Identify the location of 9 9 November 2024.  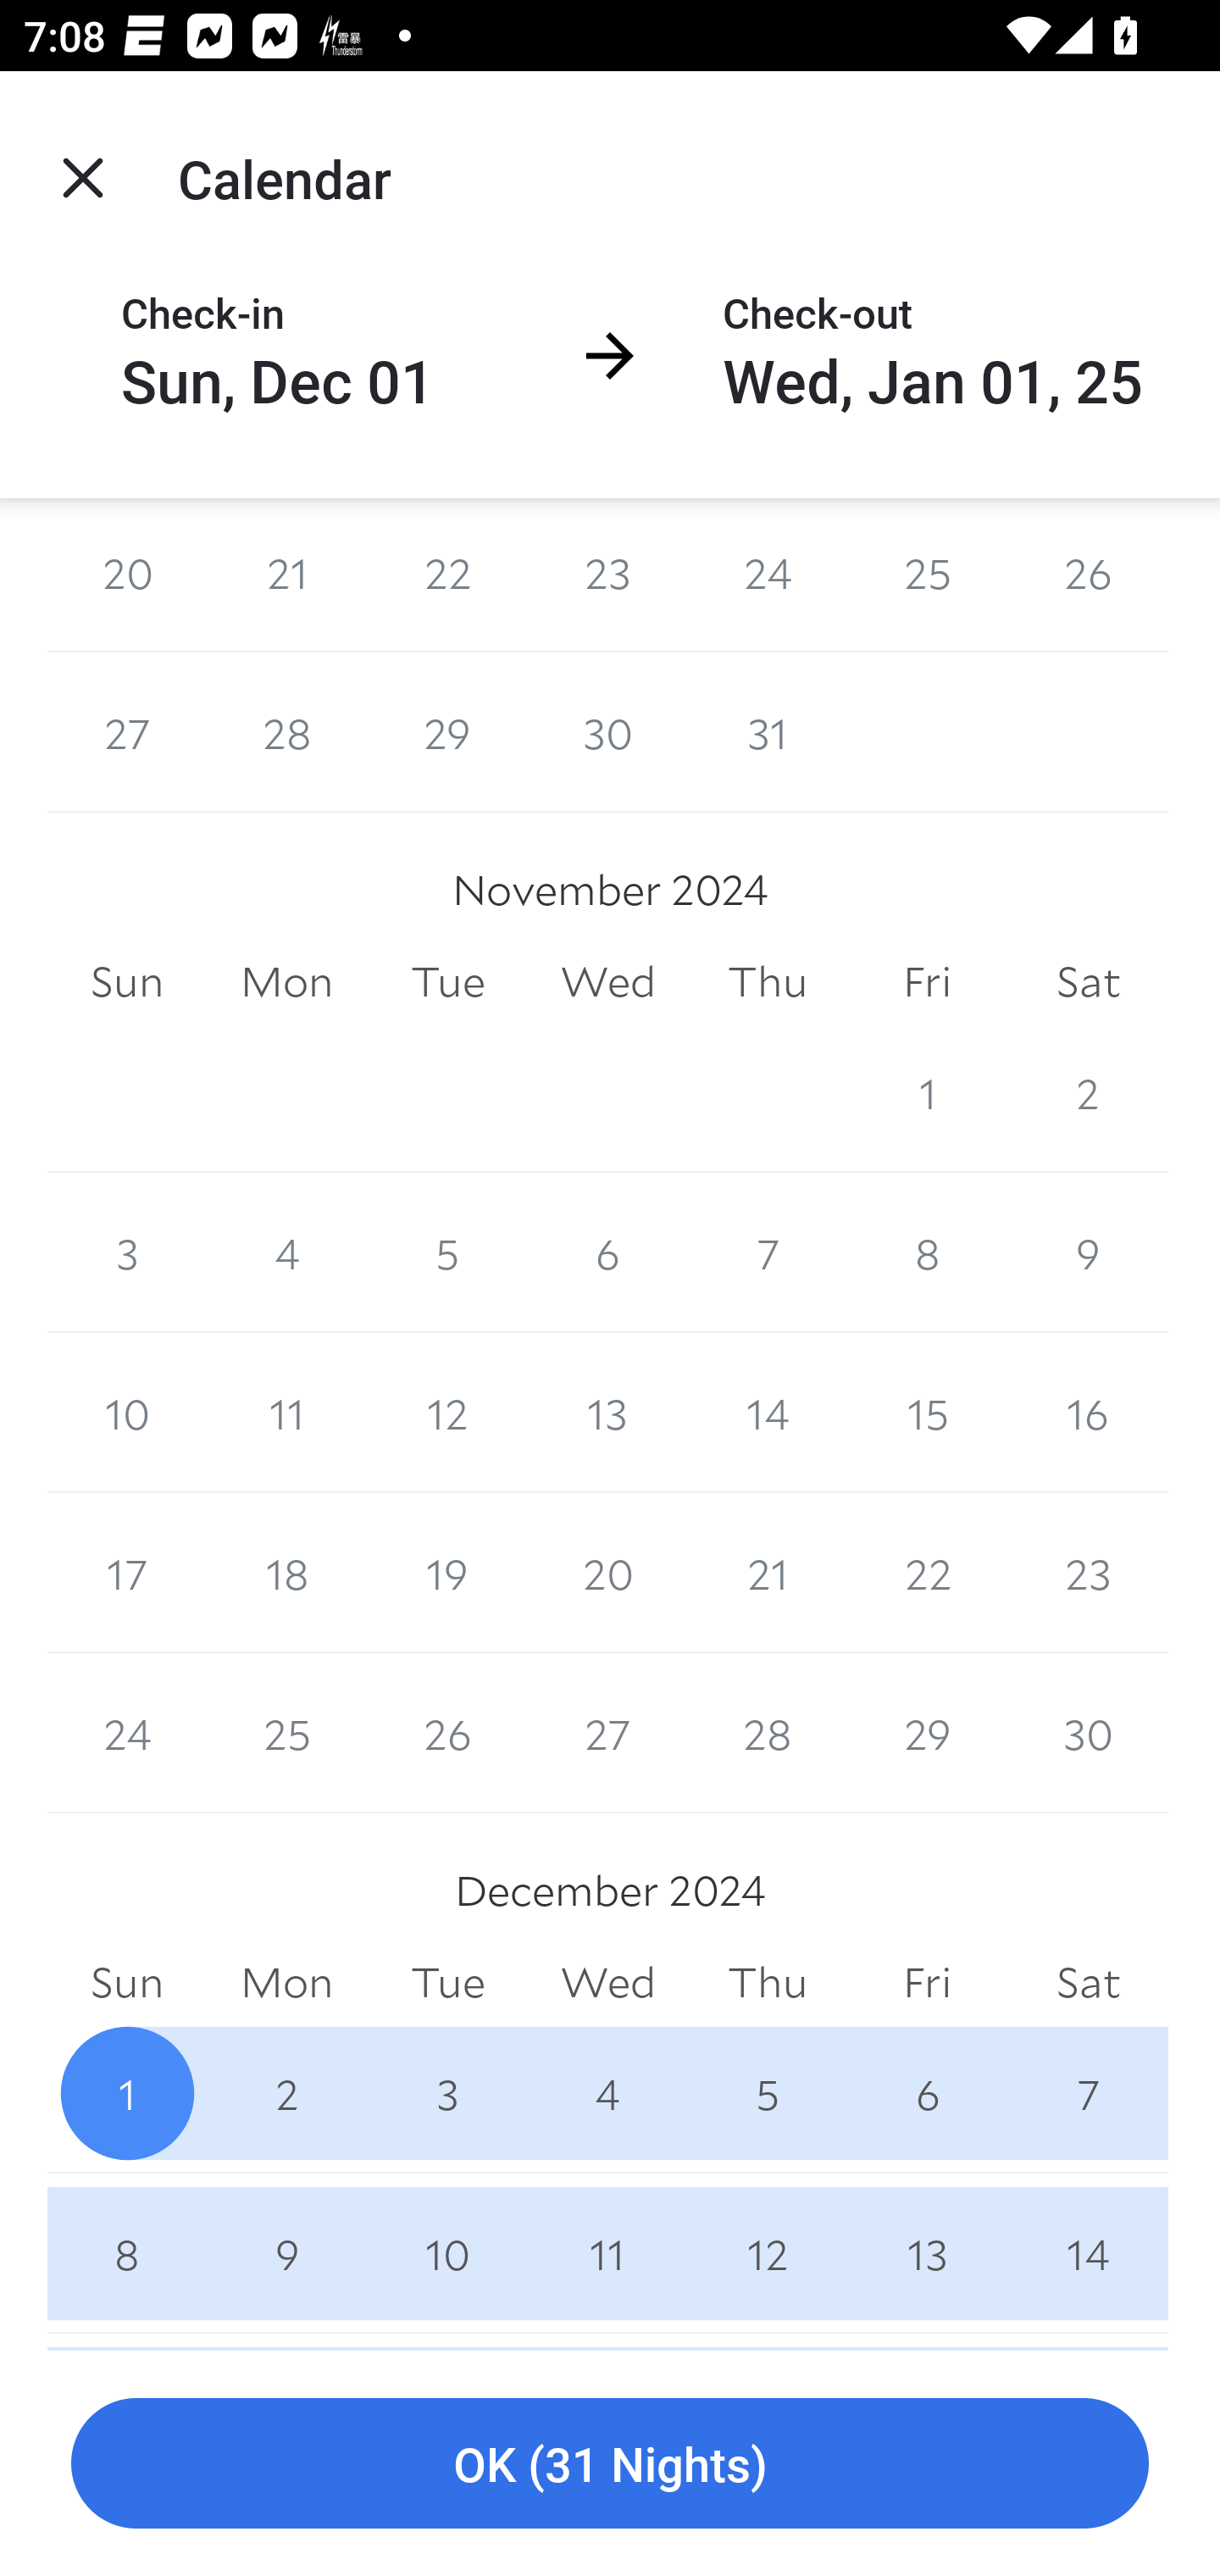
(1088, 1252).